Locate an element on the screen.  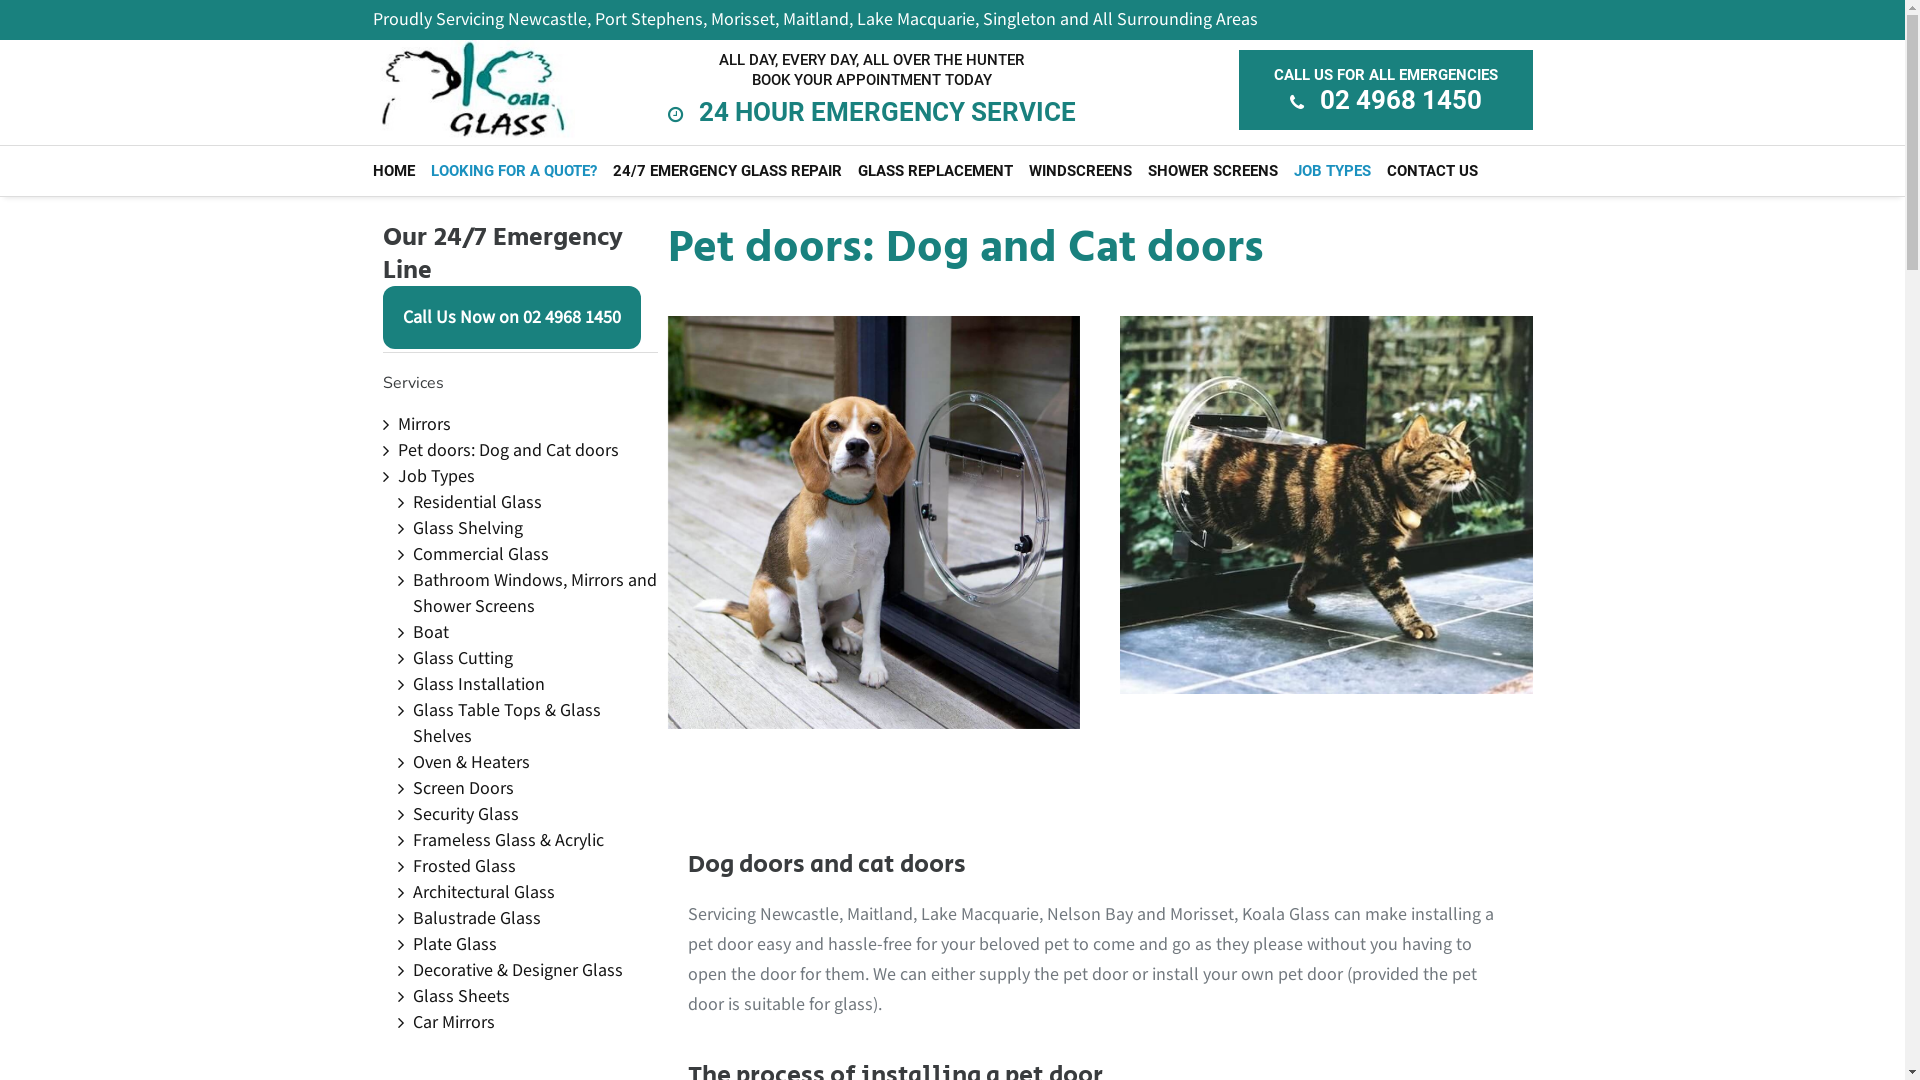
Bathroom Windows, Mirrors and Shower Screens is located at coordinates (534, 594).